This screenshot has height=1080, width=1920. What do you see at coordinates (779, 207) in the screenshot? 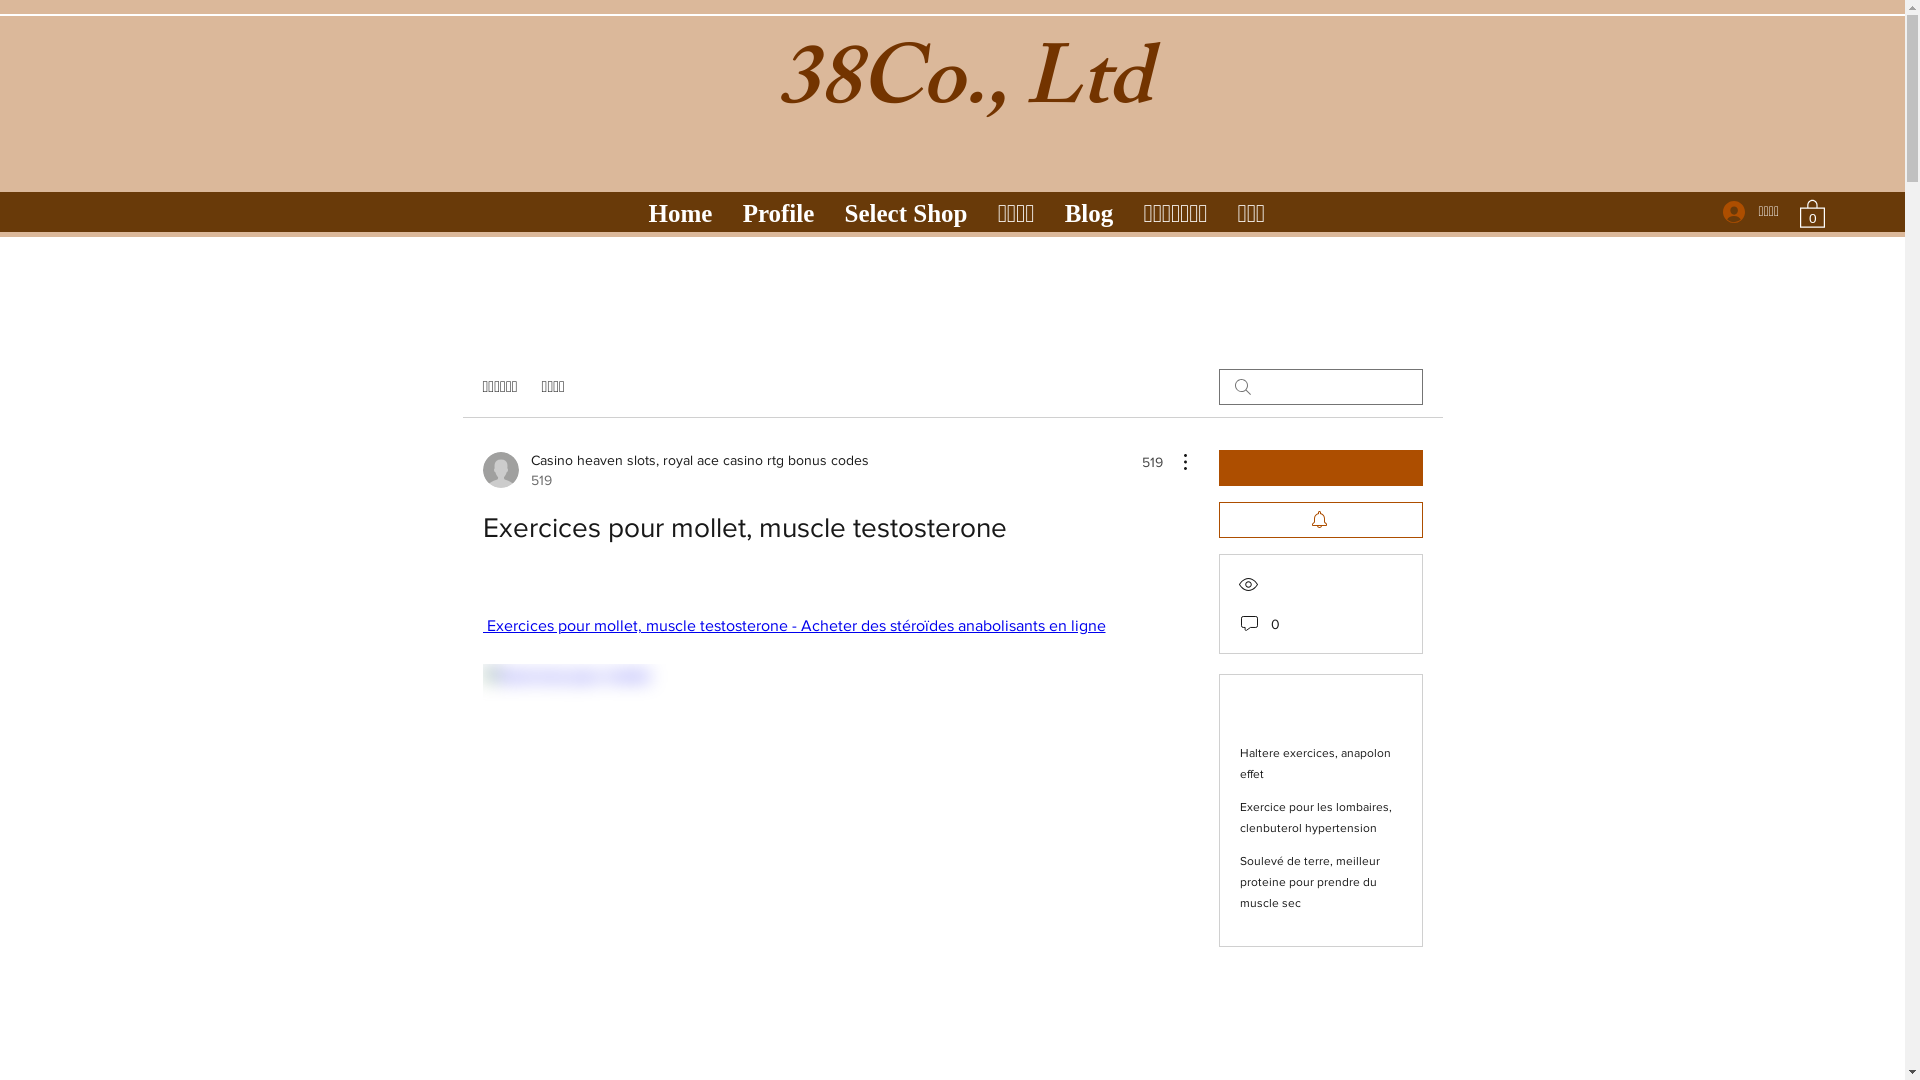
I see `Profile` at bounding box center [779, 207].